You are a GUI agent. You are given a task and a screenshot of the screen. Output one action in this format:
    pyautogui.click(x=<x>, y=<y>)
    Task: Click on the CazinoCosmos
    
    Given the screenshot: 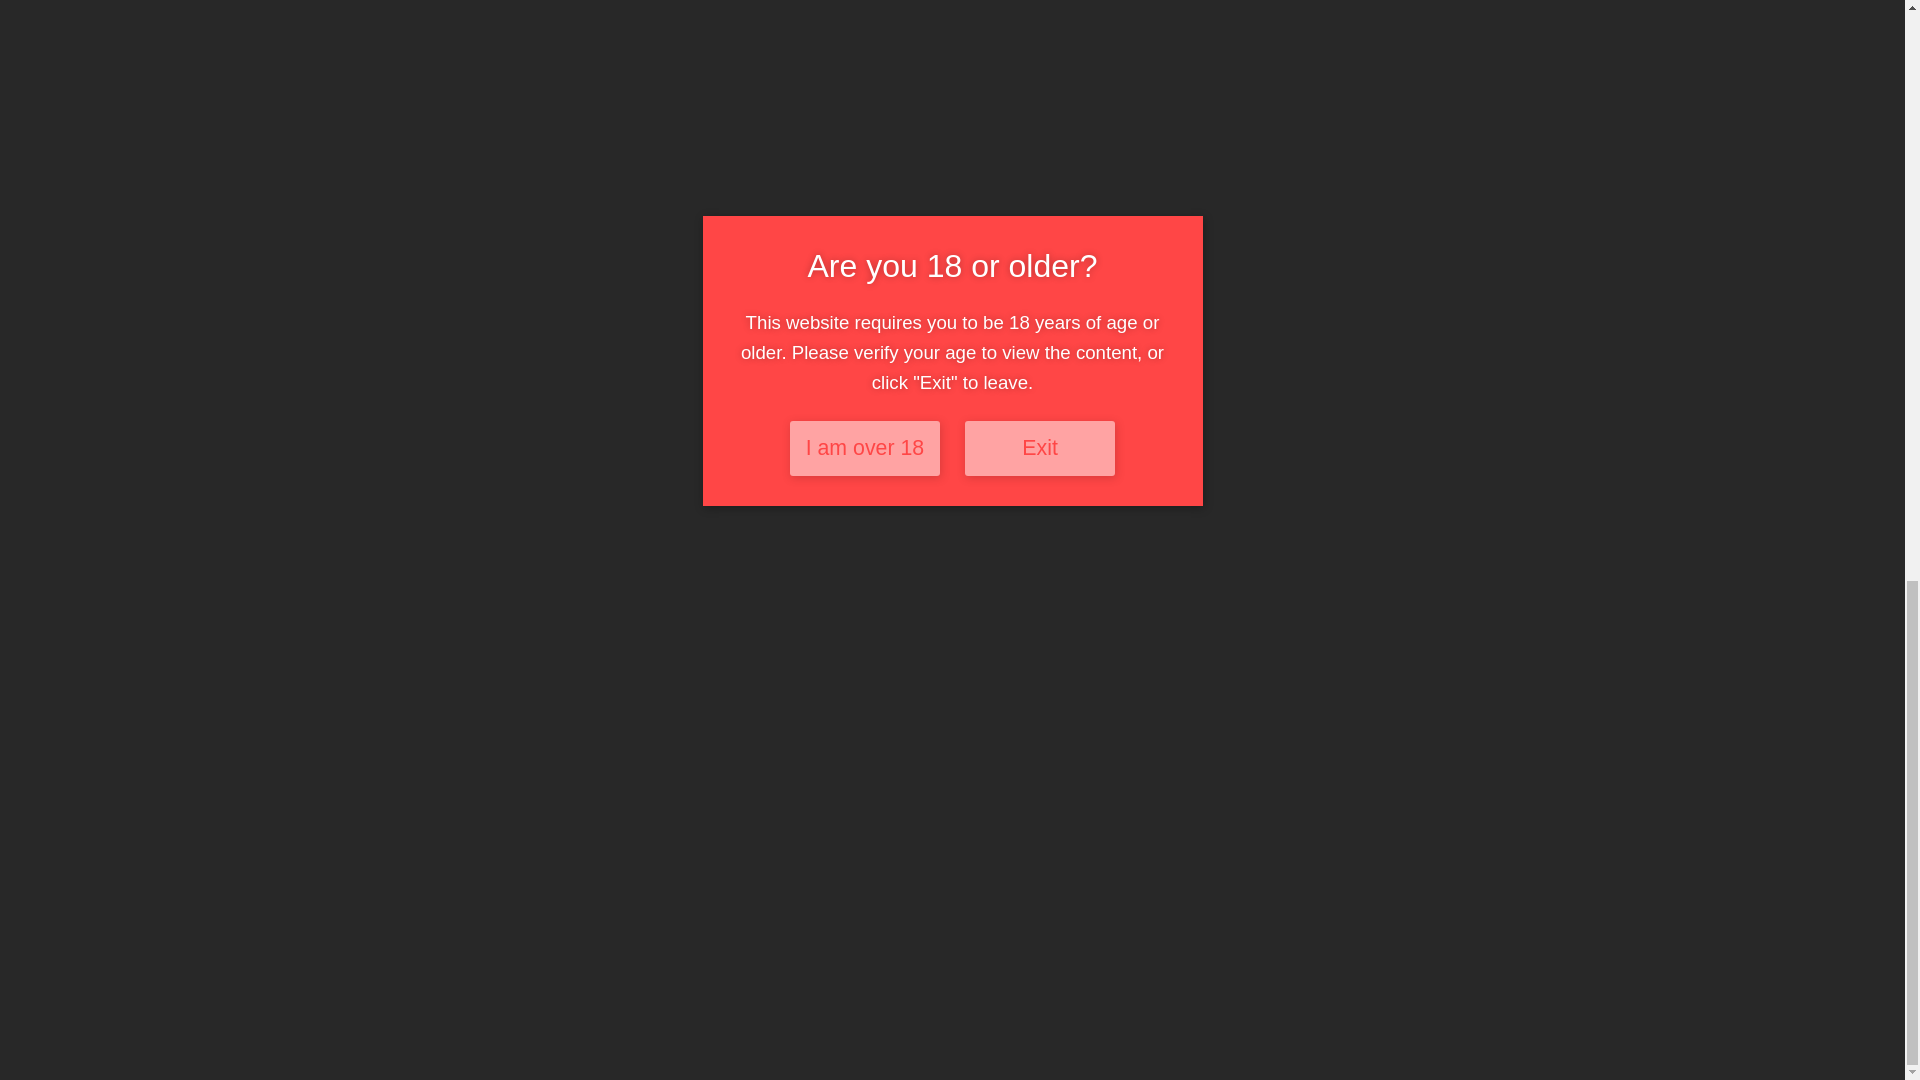 What is the action you would take?
    pyautogui.click(x=1368, y=488)
    